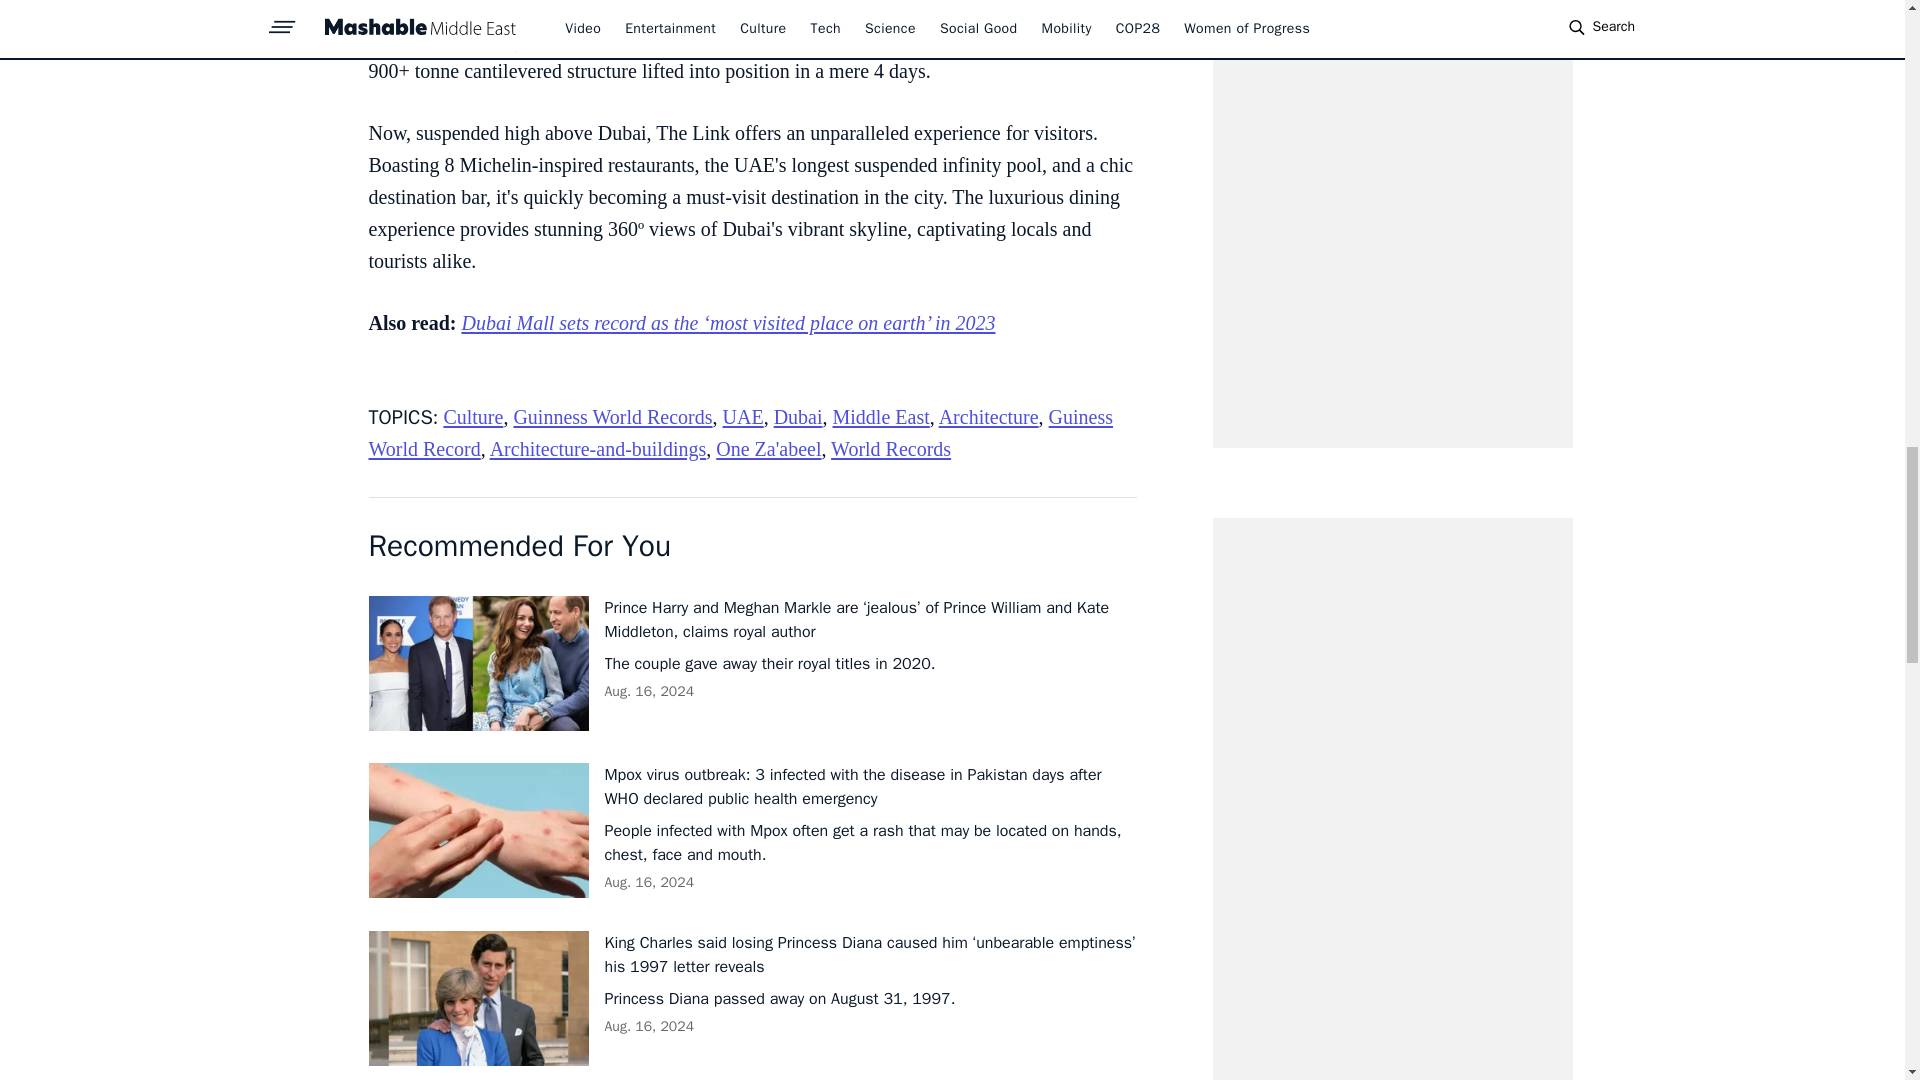  What do you see at coordinates (473, 416) in the screenshot?
I see `Culture` at bounding box center [473, 416].